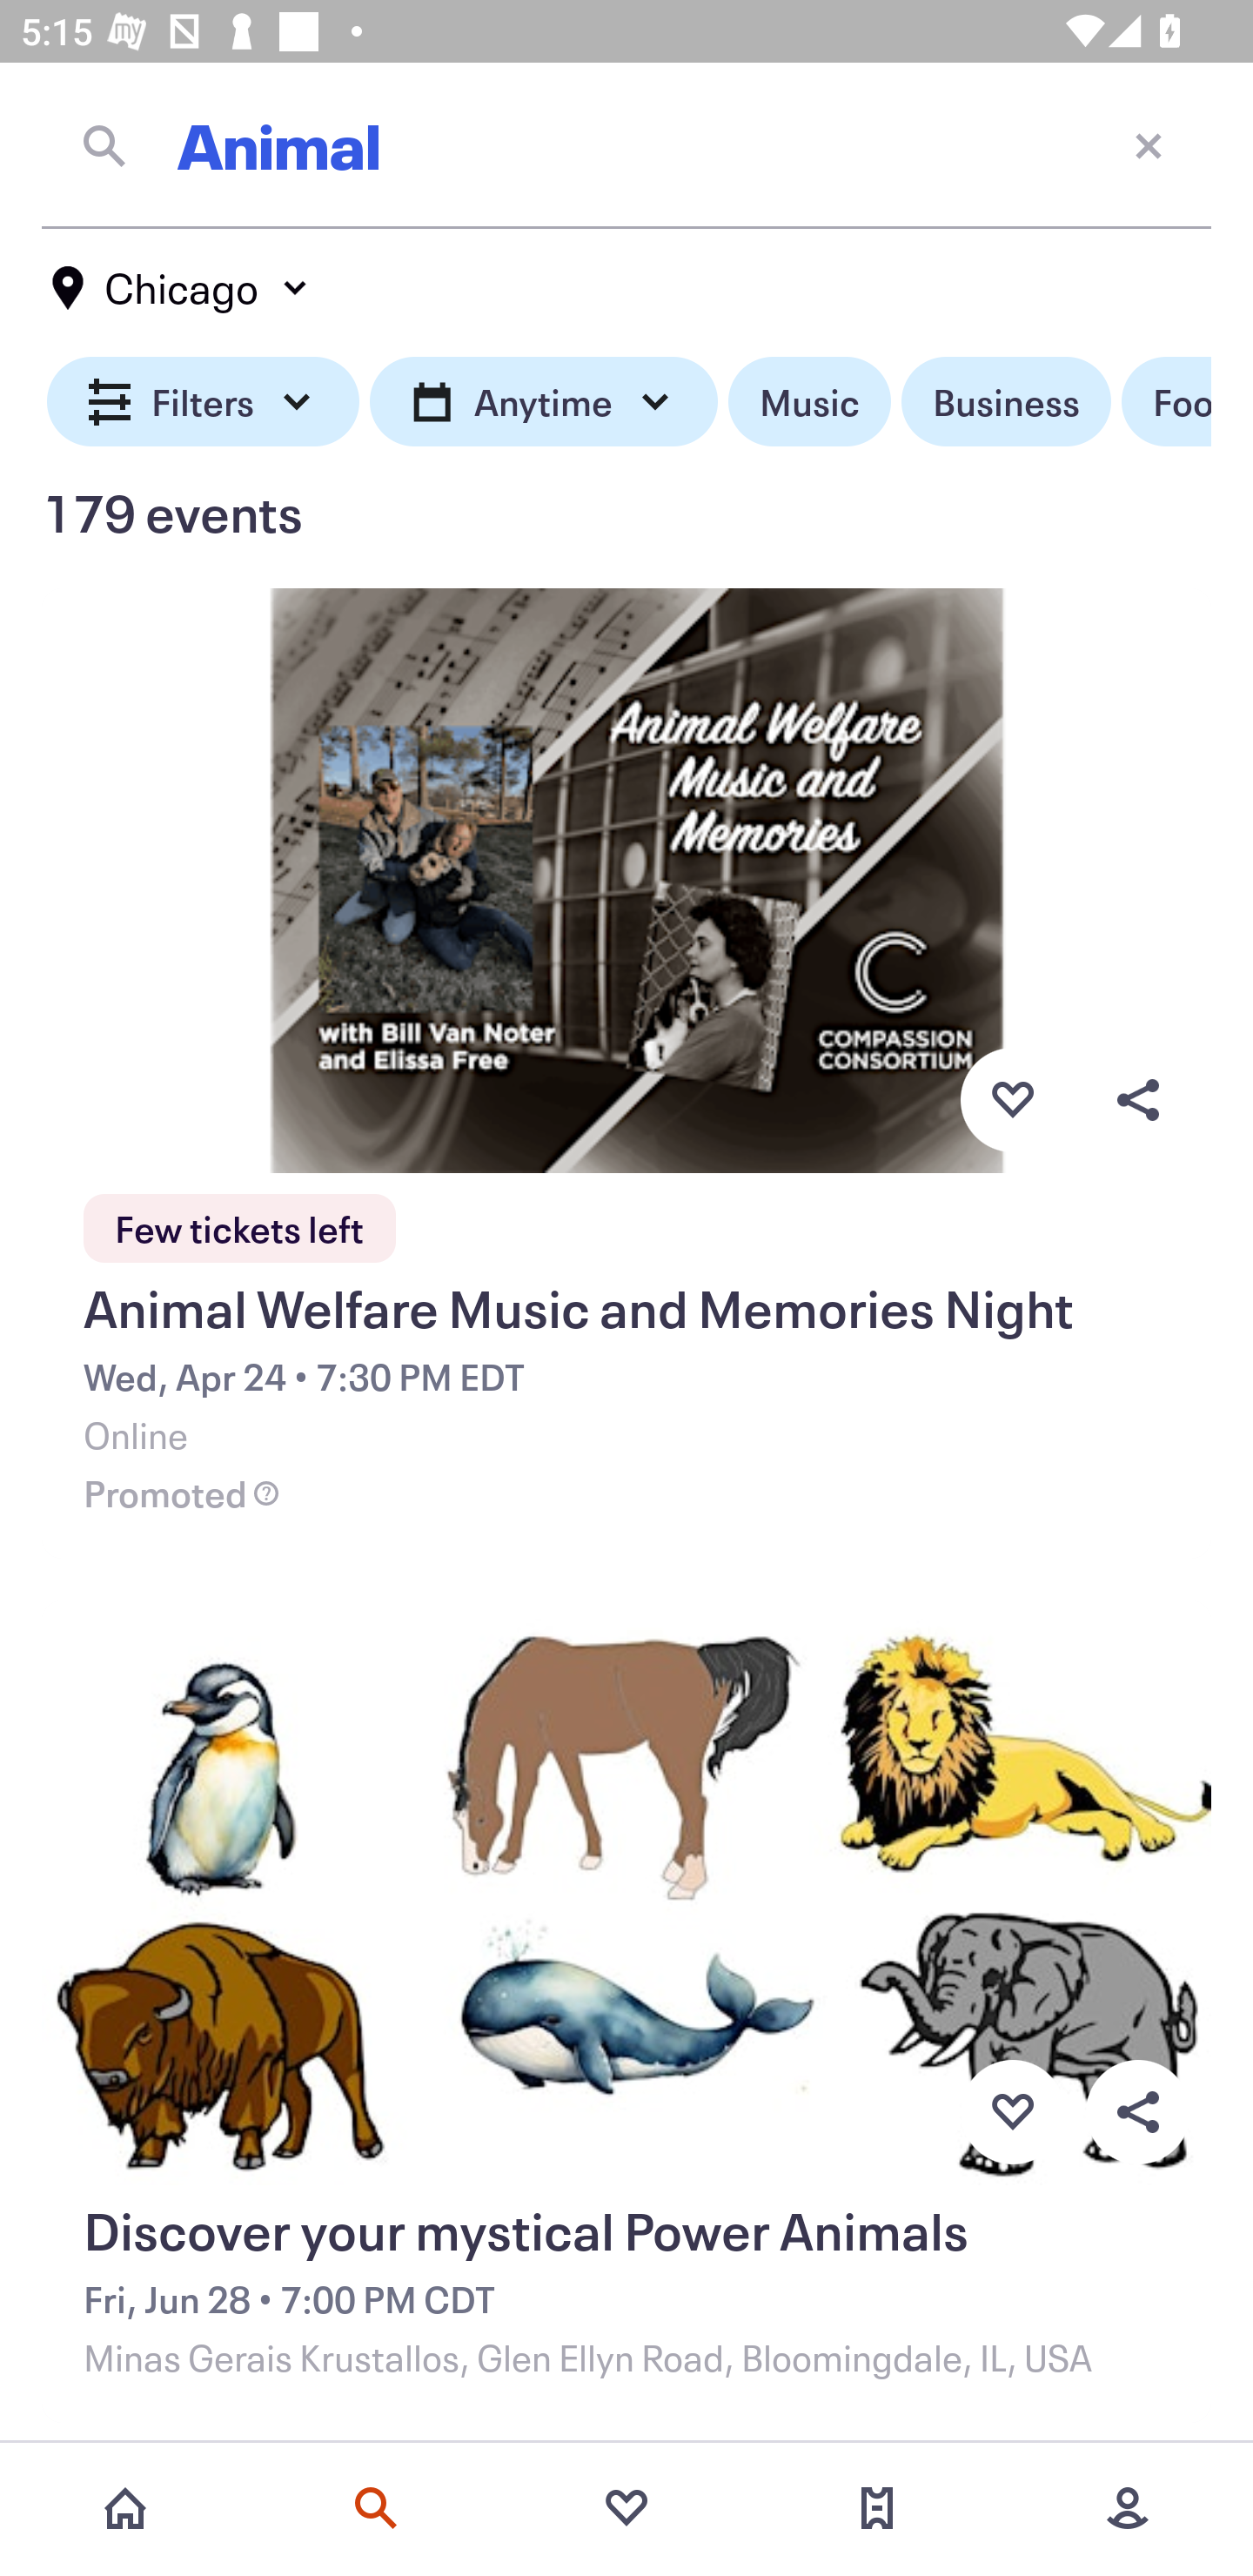 The height and width of the screenshot is (2576, 1253). Describe the element at coordinates (877, 2508) in the screenshot. I see `Tickets` at that location.